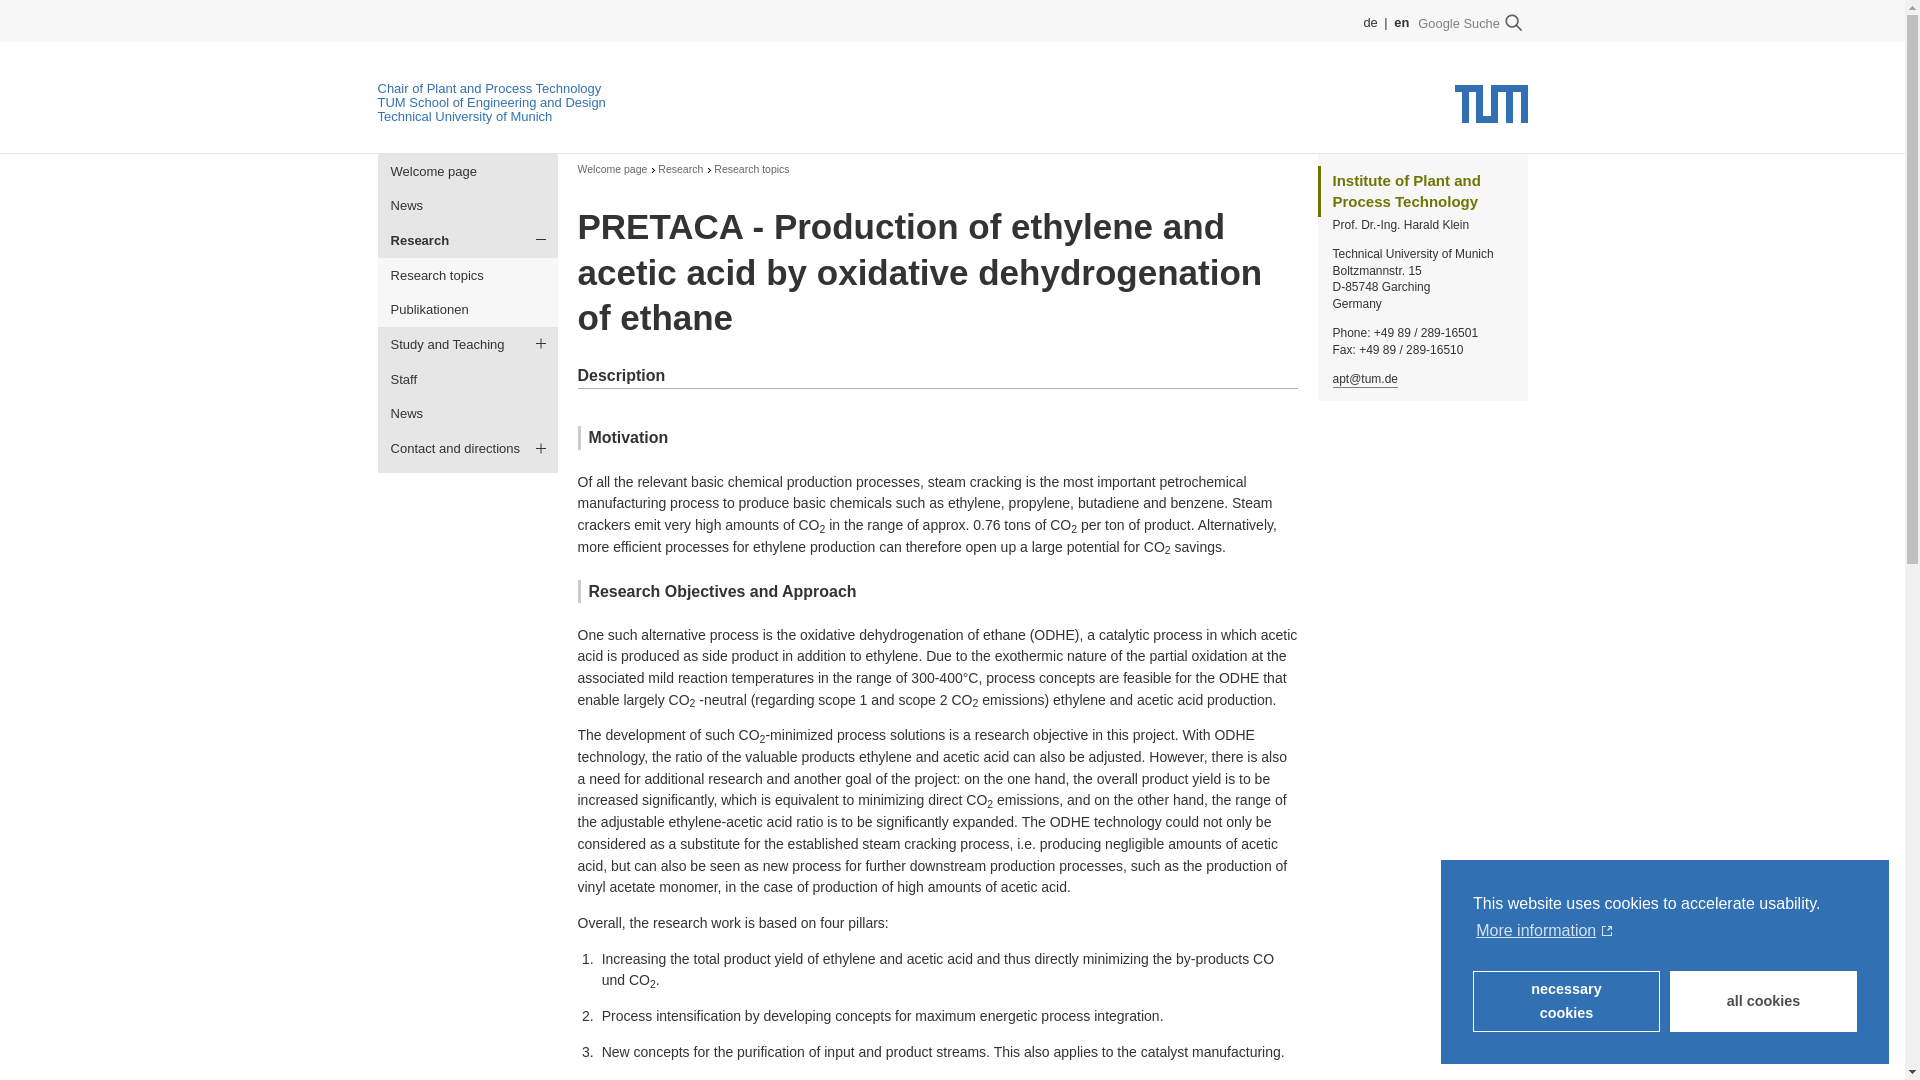 The height and width of the screenshot is (1080, 1920). Describe the element at coordinates (468, 172) in the screenshot. I see `Welcome page` at that location.